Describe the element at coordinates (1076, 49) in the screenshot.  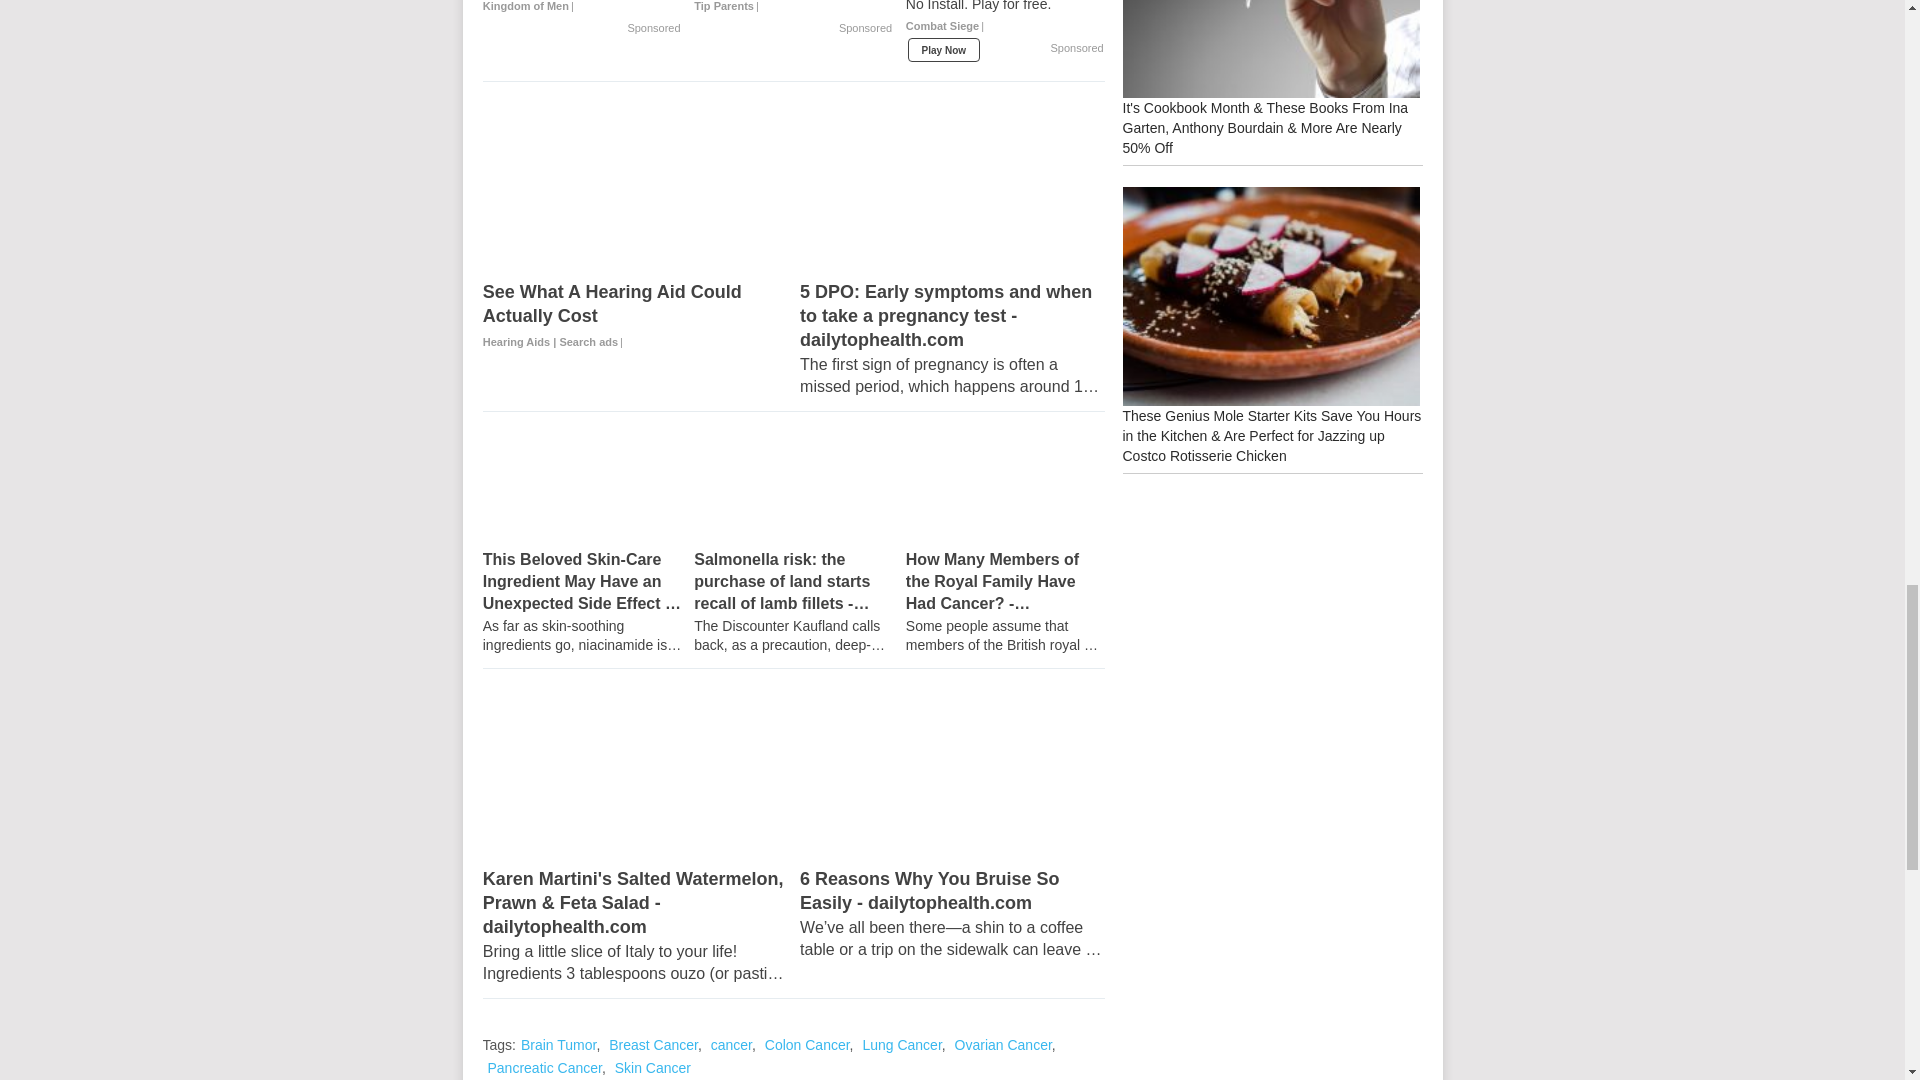
I see `Sponsored` at that location.